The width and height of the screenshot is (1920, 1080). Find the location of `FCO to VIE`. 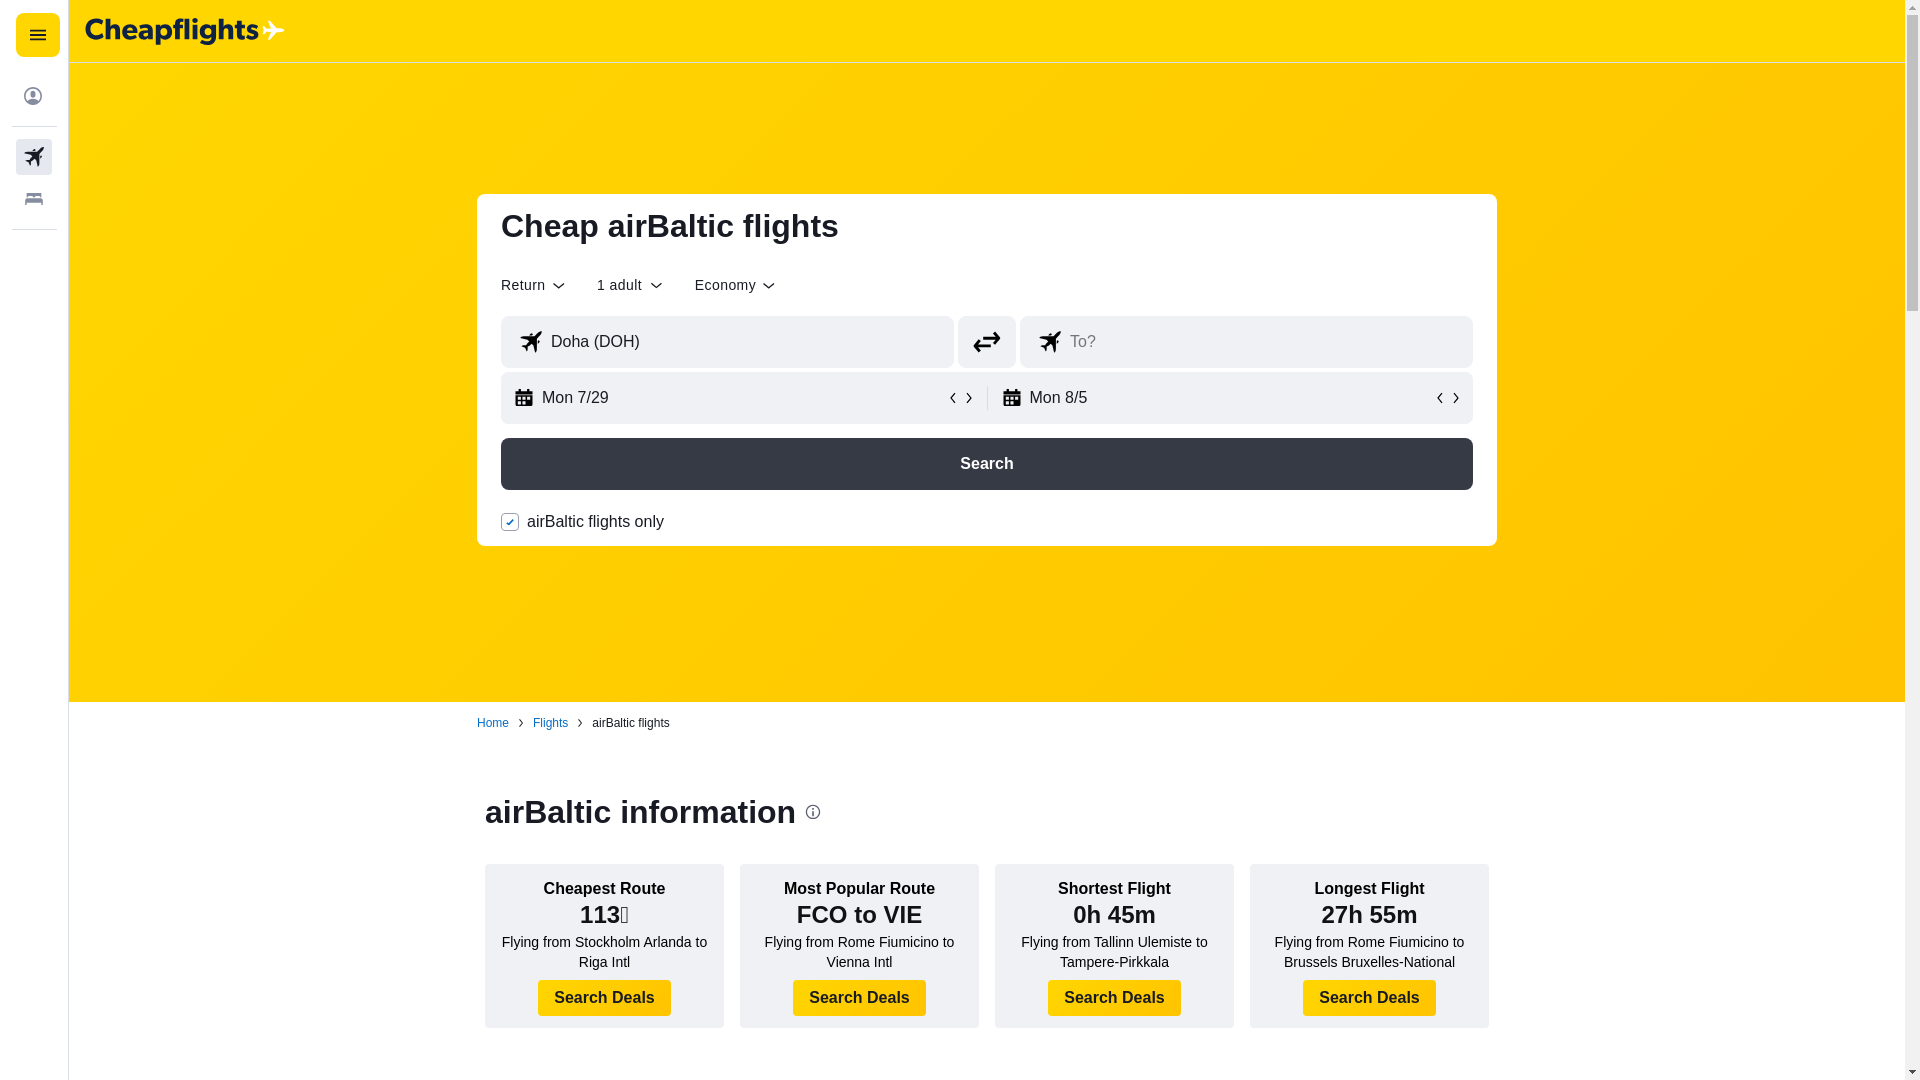

FCO to VIE is located at coordinates (858, 914).